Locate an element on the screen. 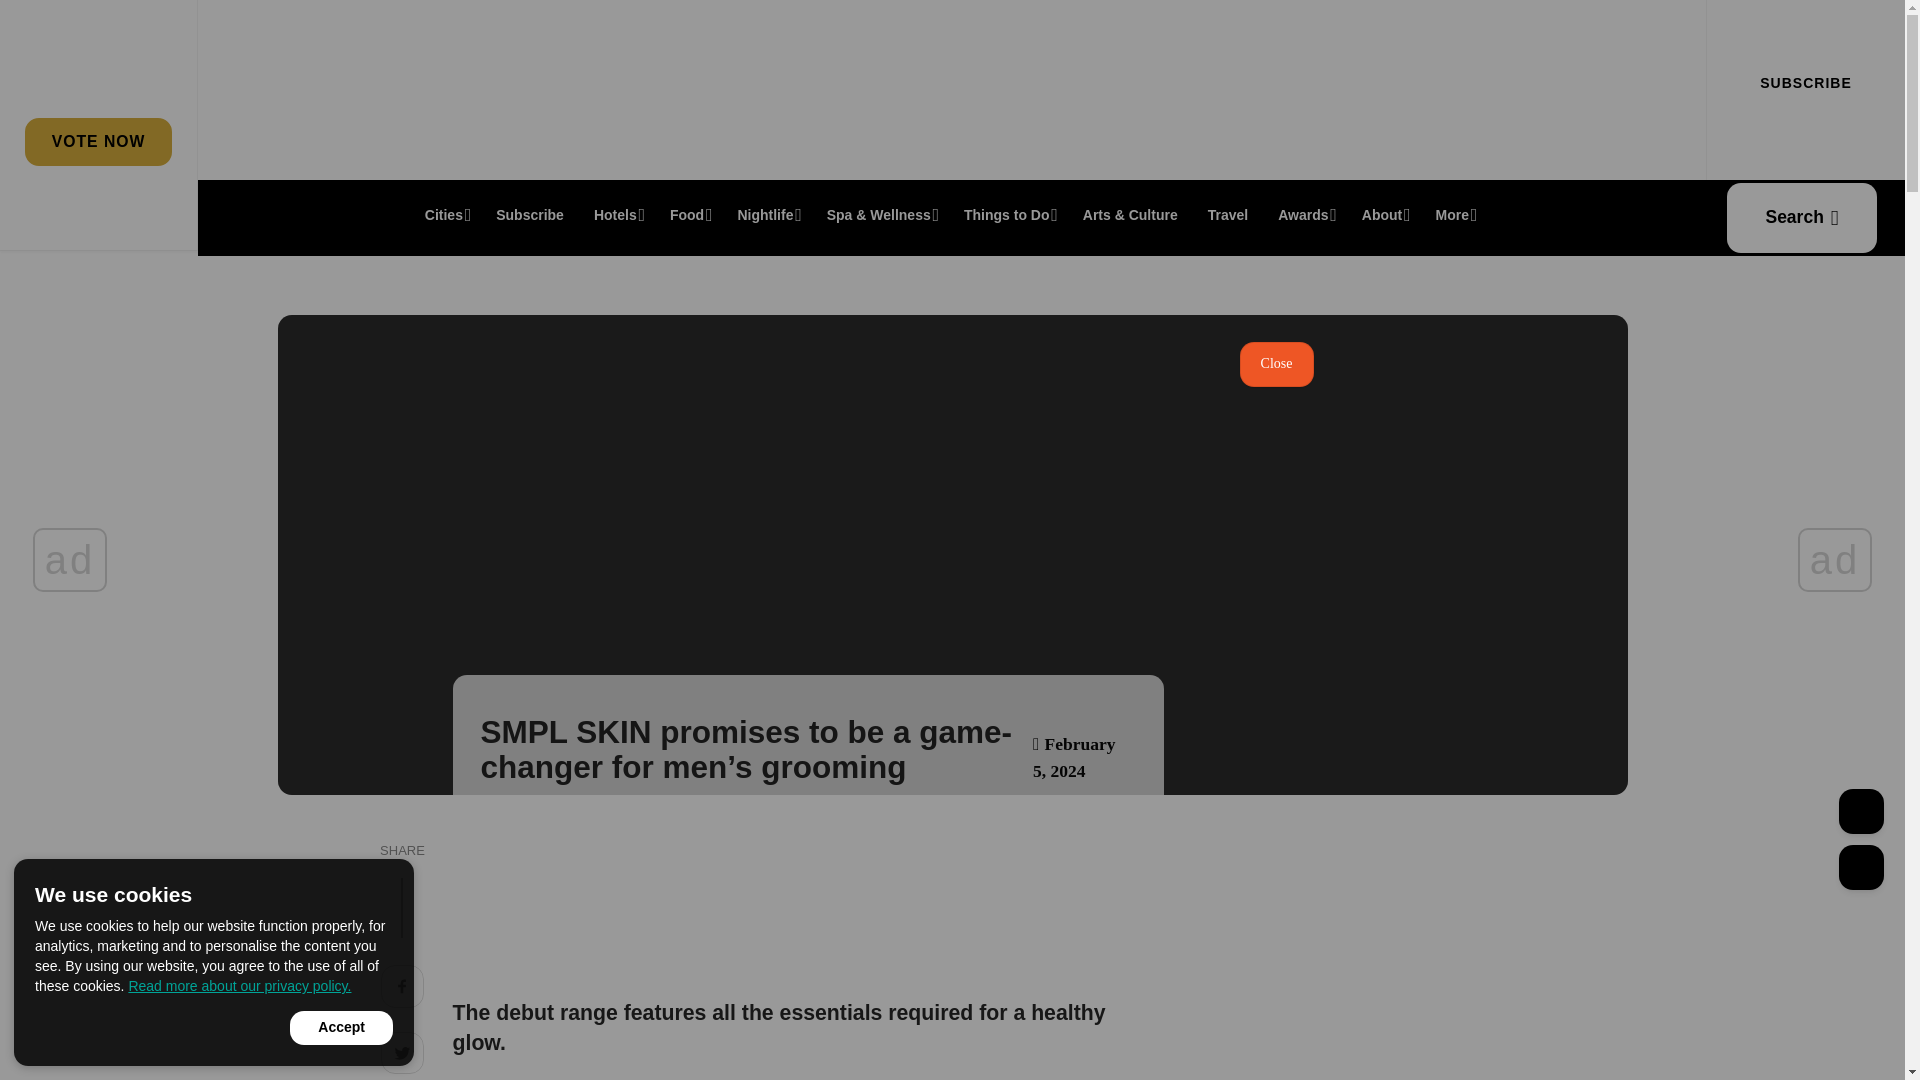  Close is located at coordinates (1276, 364).